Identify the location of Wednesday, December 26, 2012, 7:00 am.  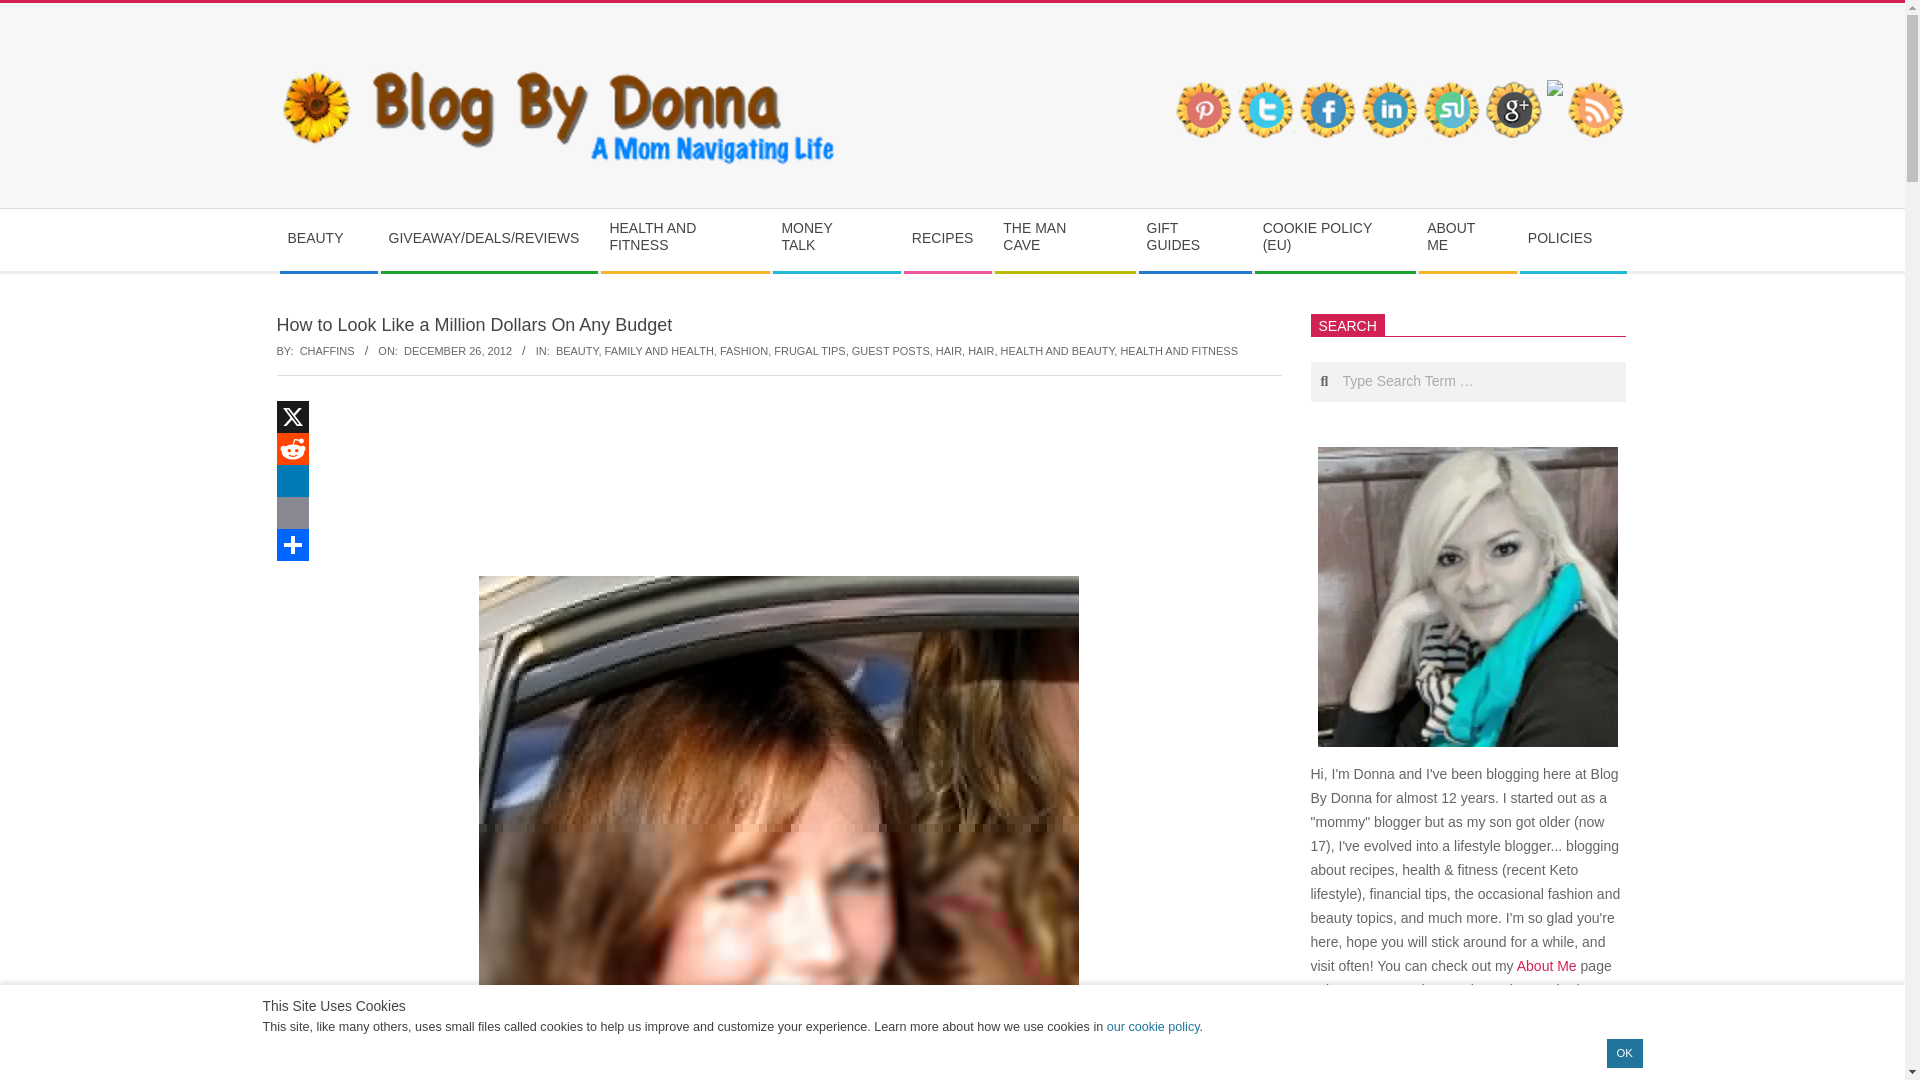
(458, 350).